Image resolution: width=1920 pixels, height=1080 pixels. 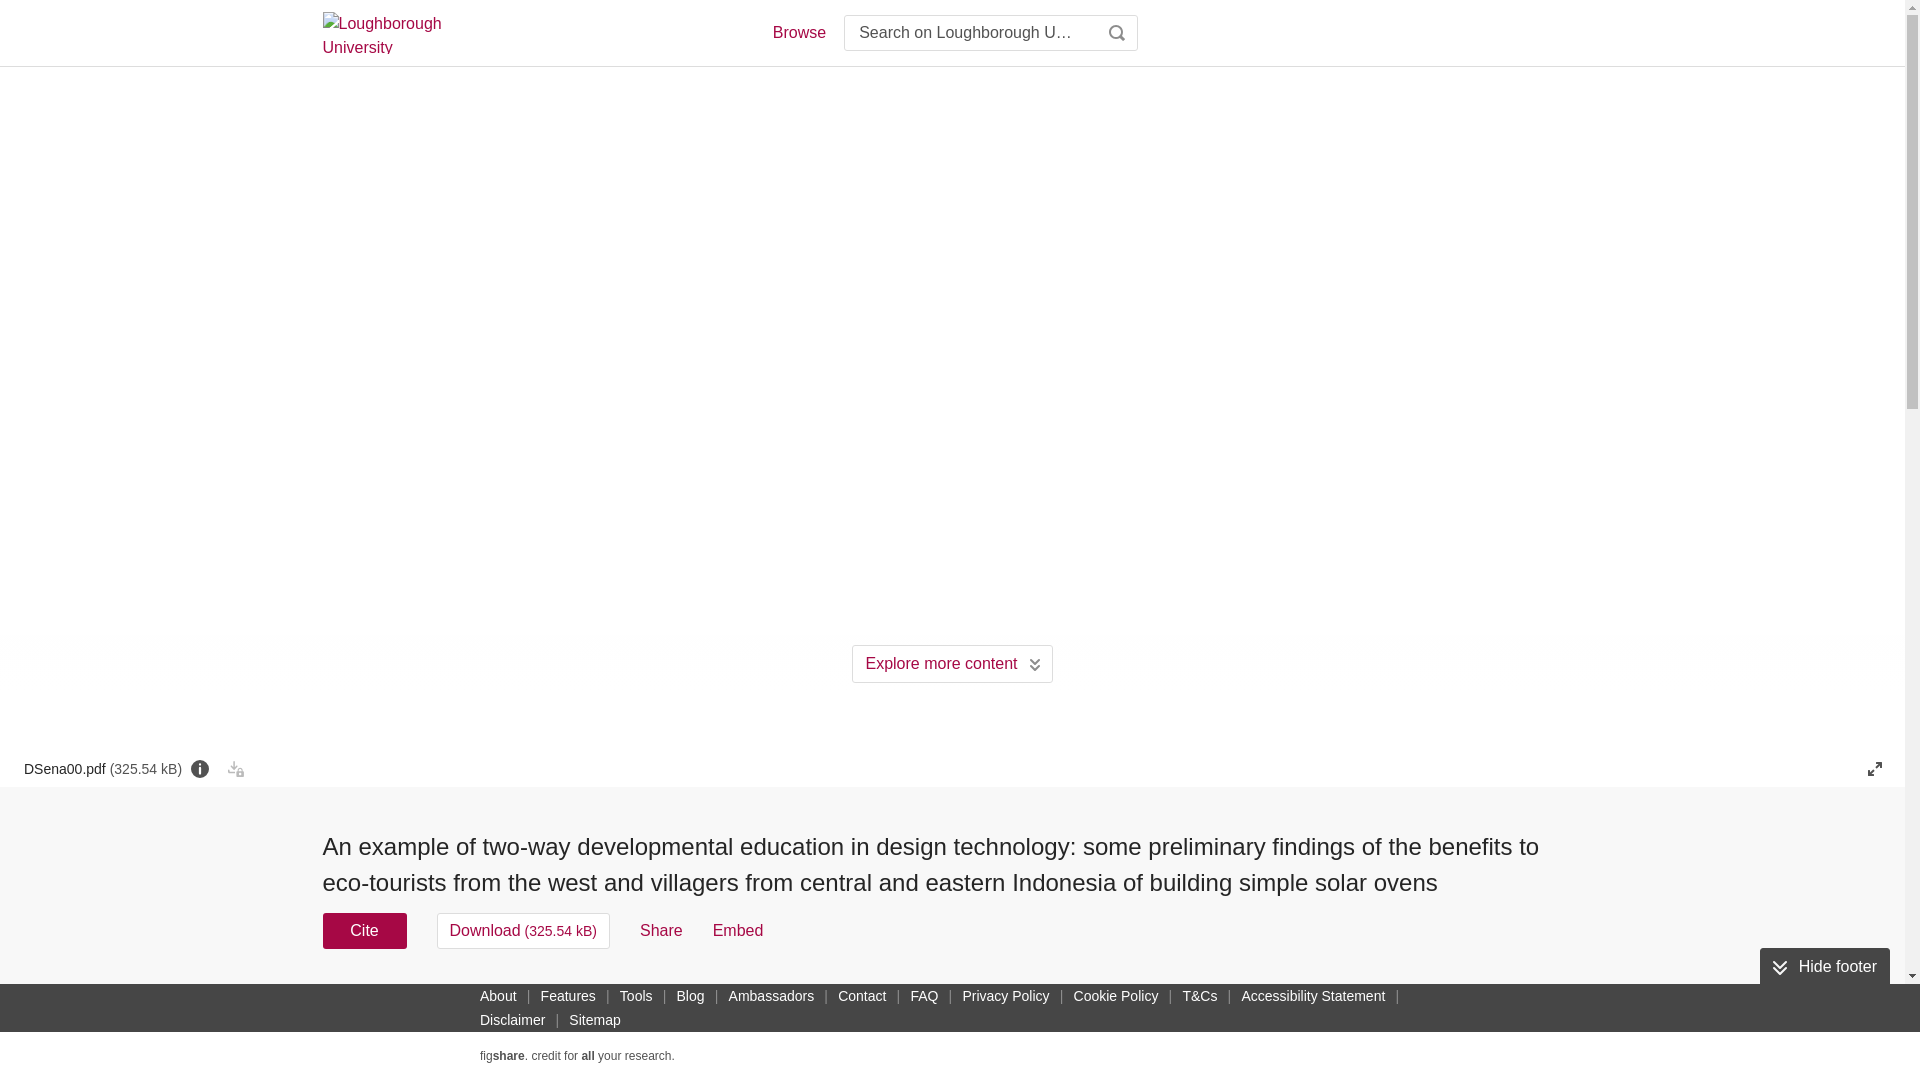 I want to click on Blog, so click(x=690, y=995).